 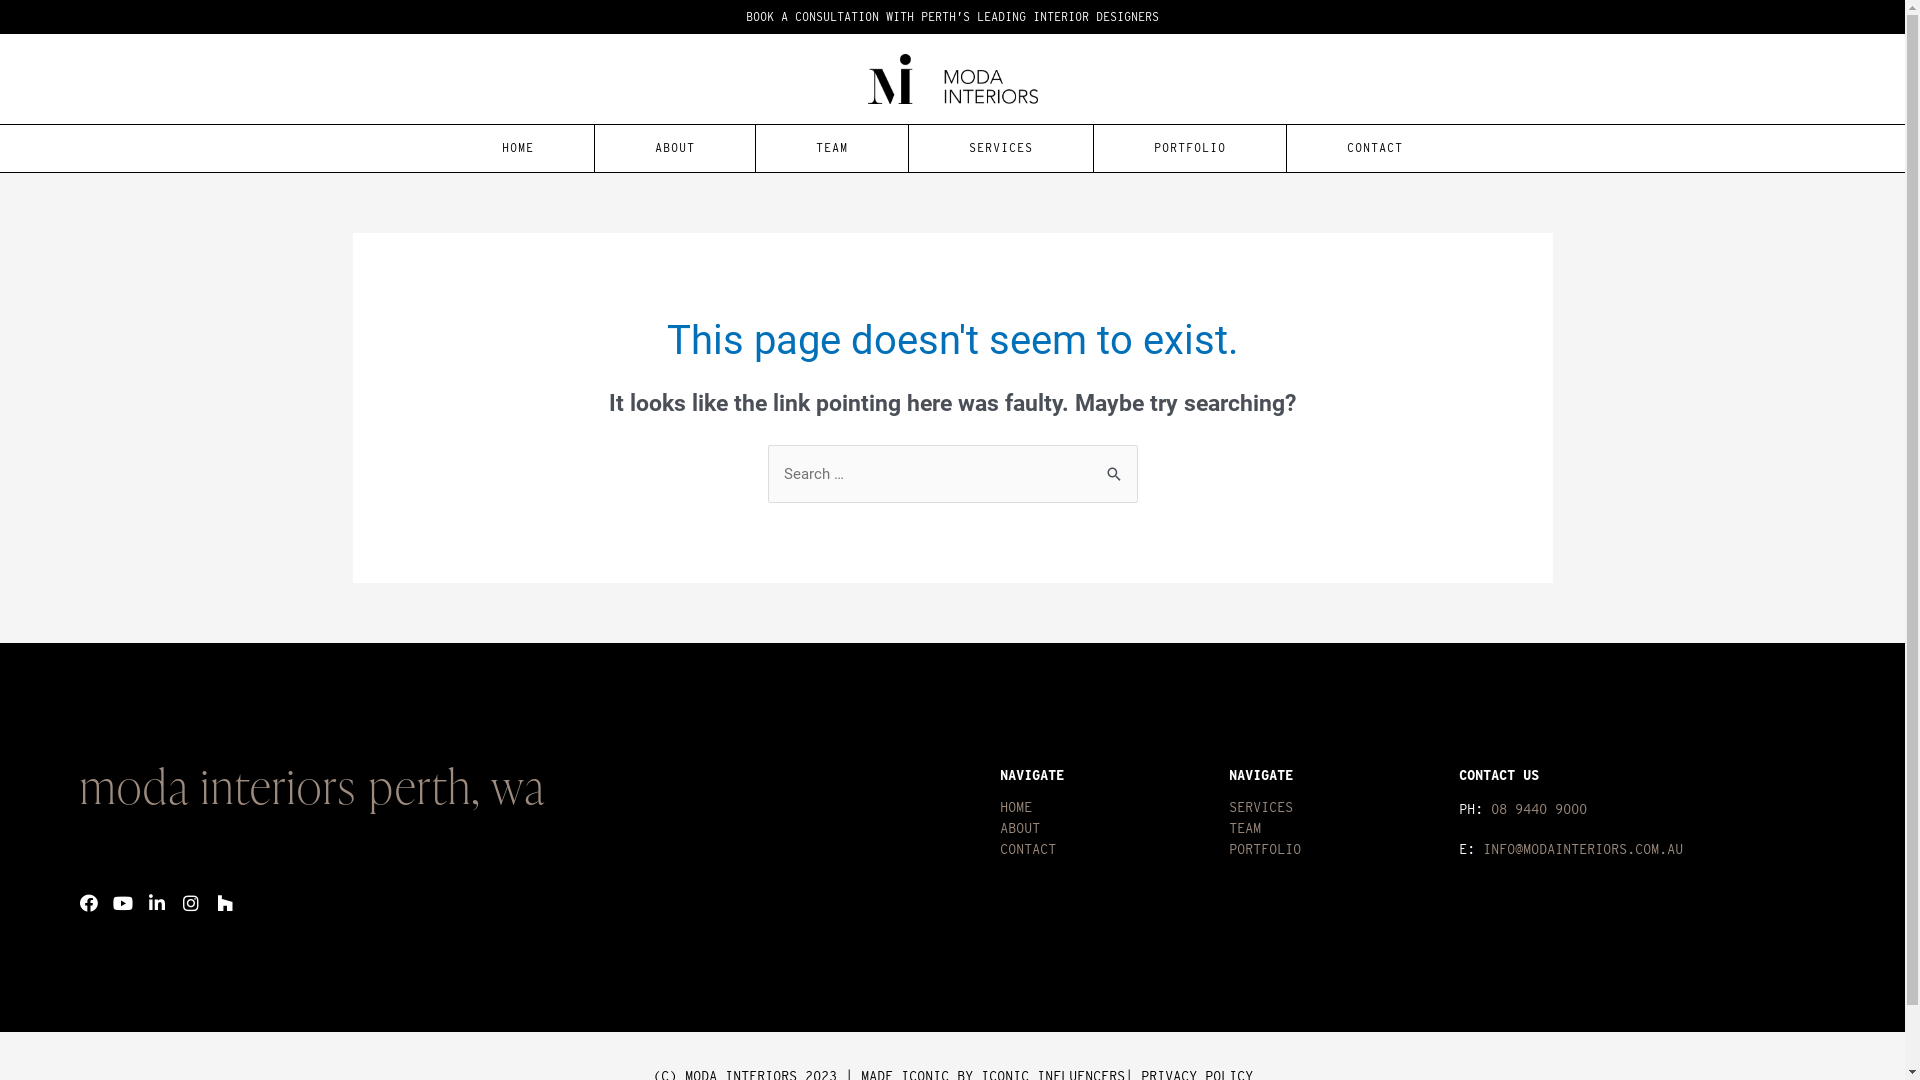 I want to click on Houzz, so click(x=225, y=902).